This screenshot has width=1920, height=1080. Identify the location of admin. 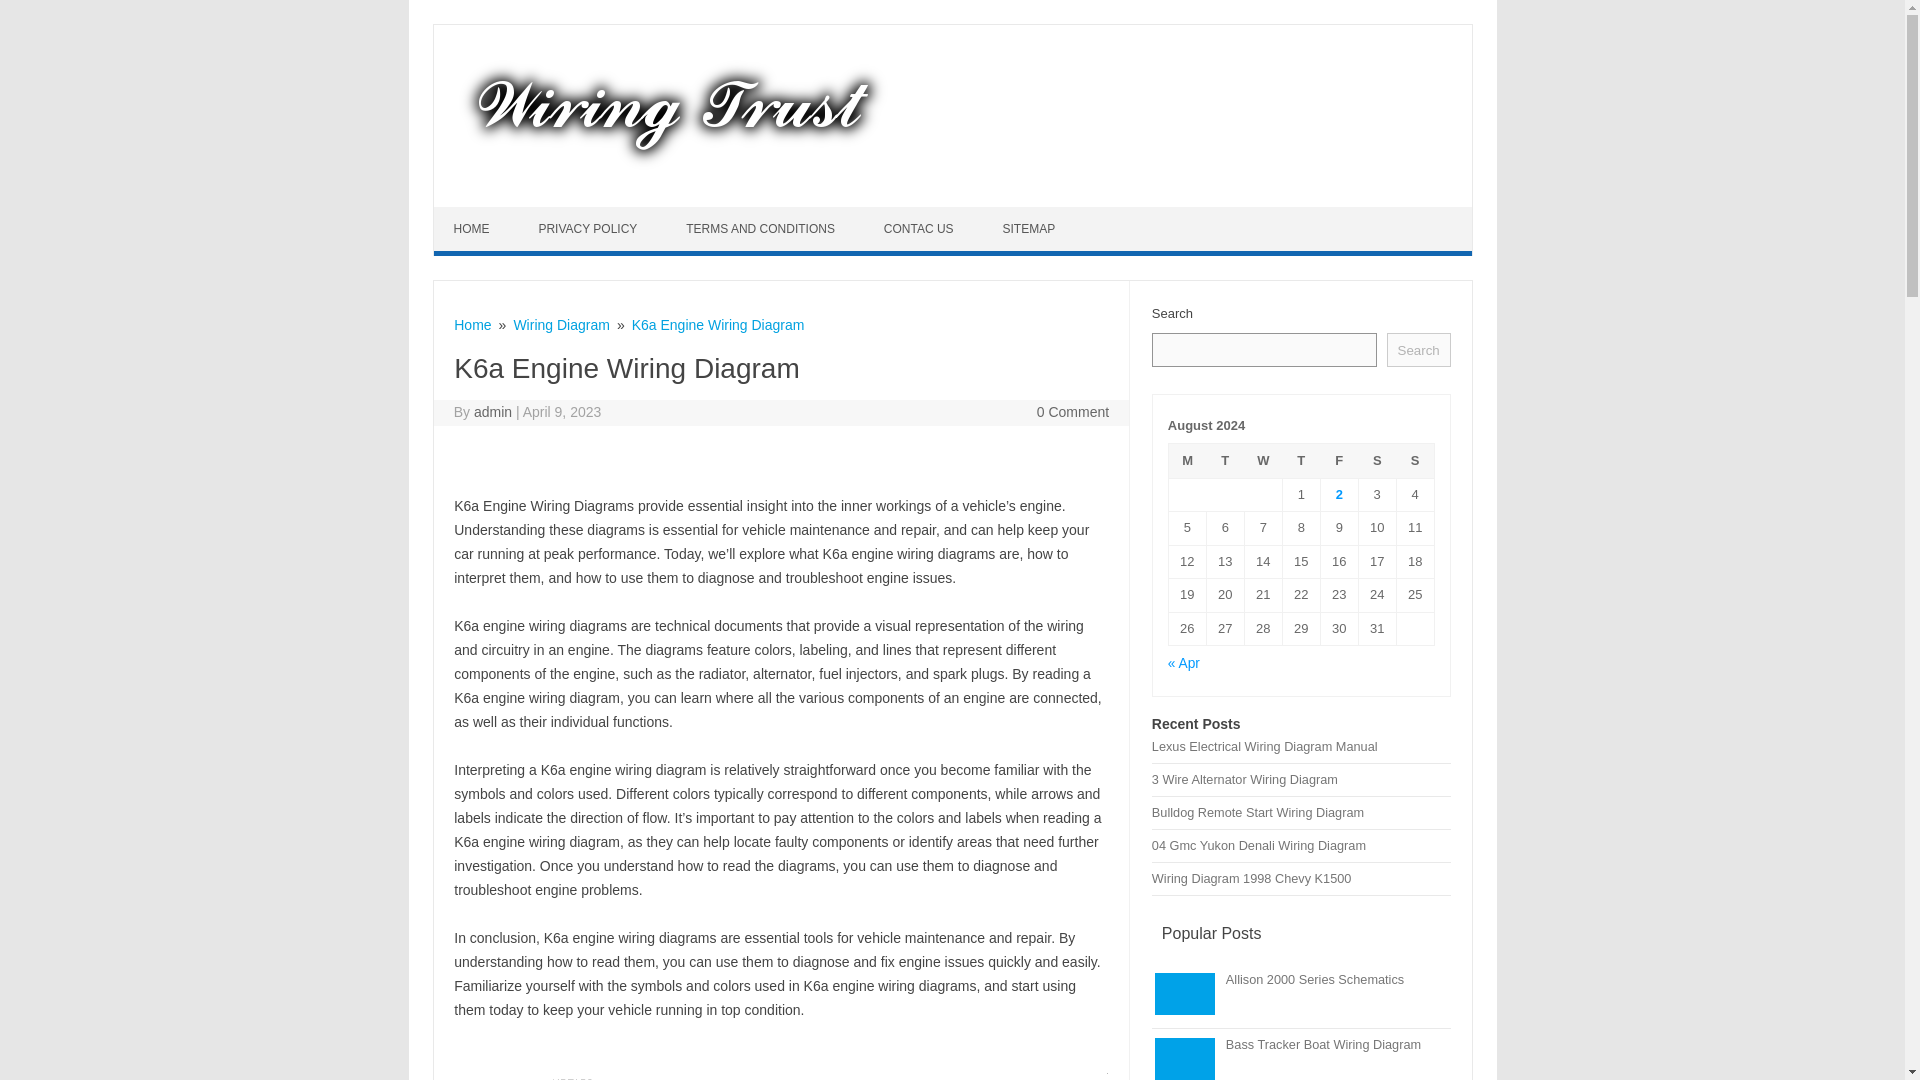
(493, 412).